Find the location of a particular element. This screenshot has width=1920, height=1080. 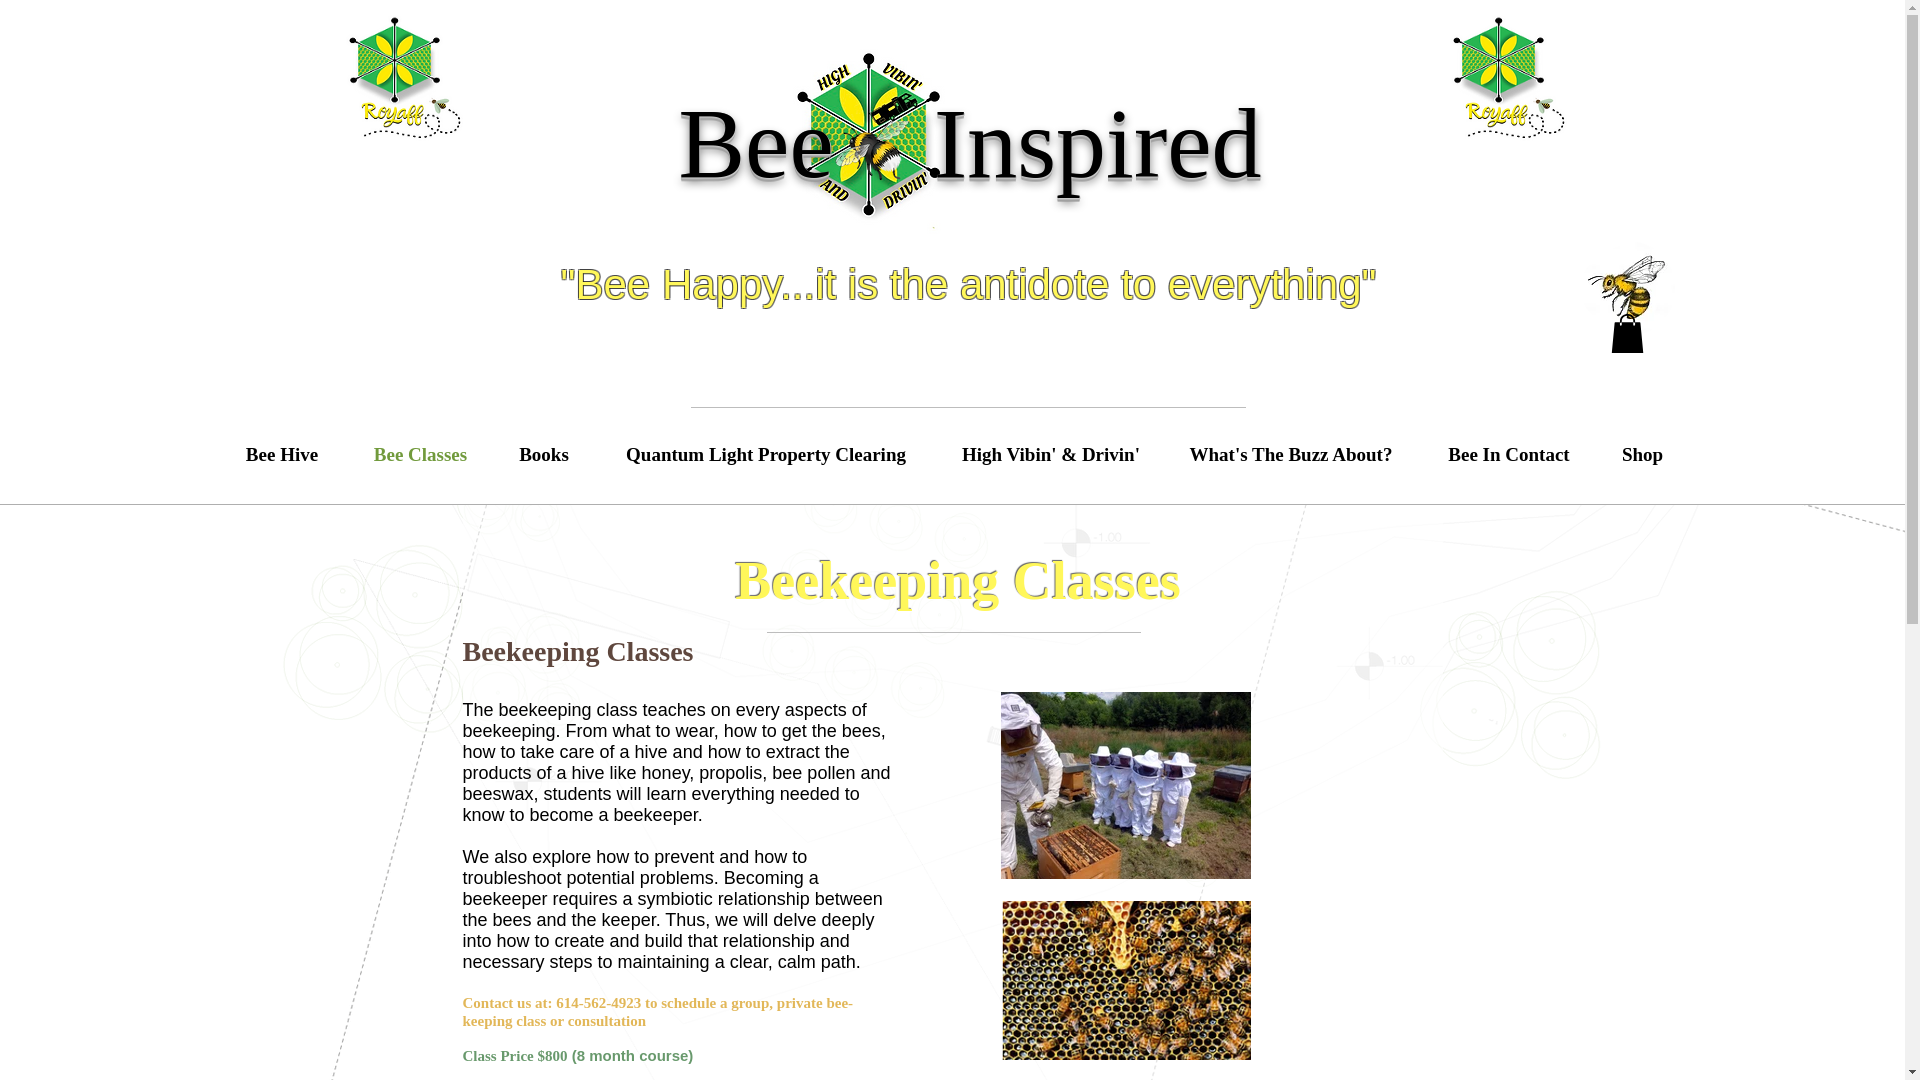

Bee In Contact is located at coordinates (1510, 454).